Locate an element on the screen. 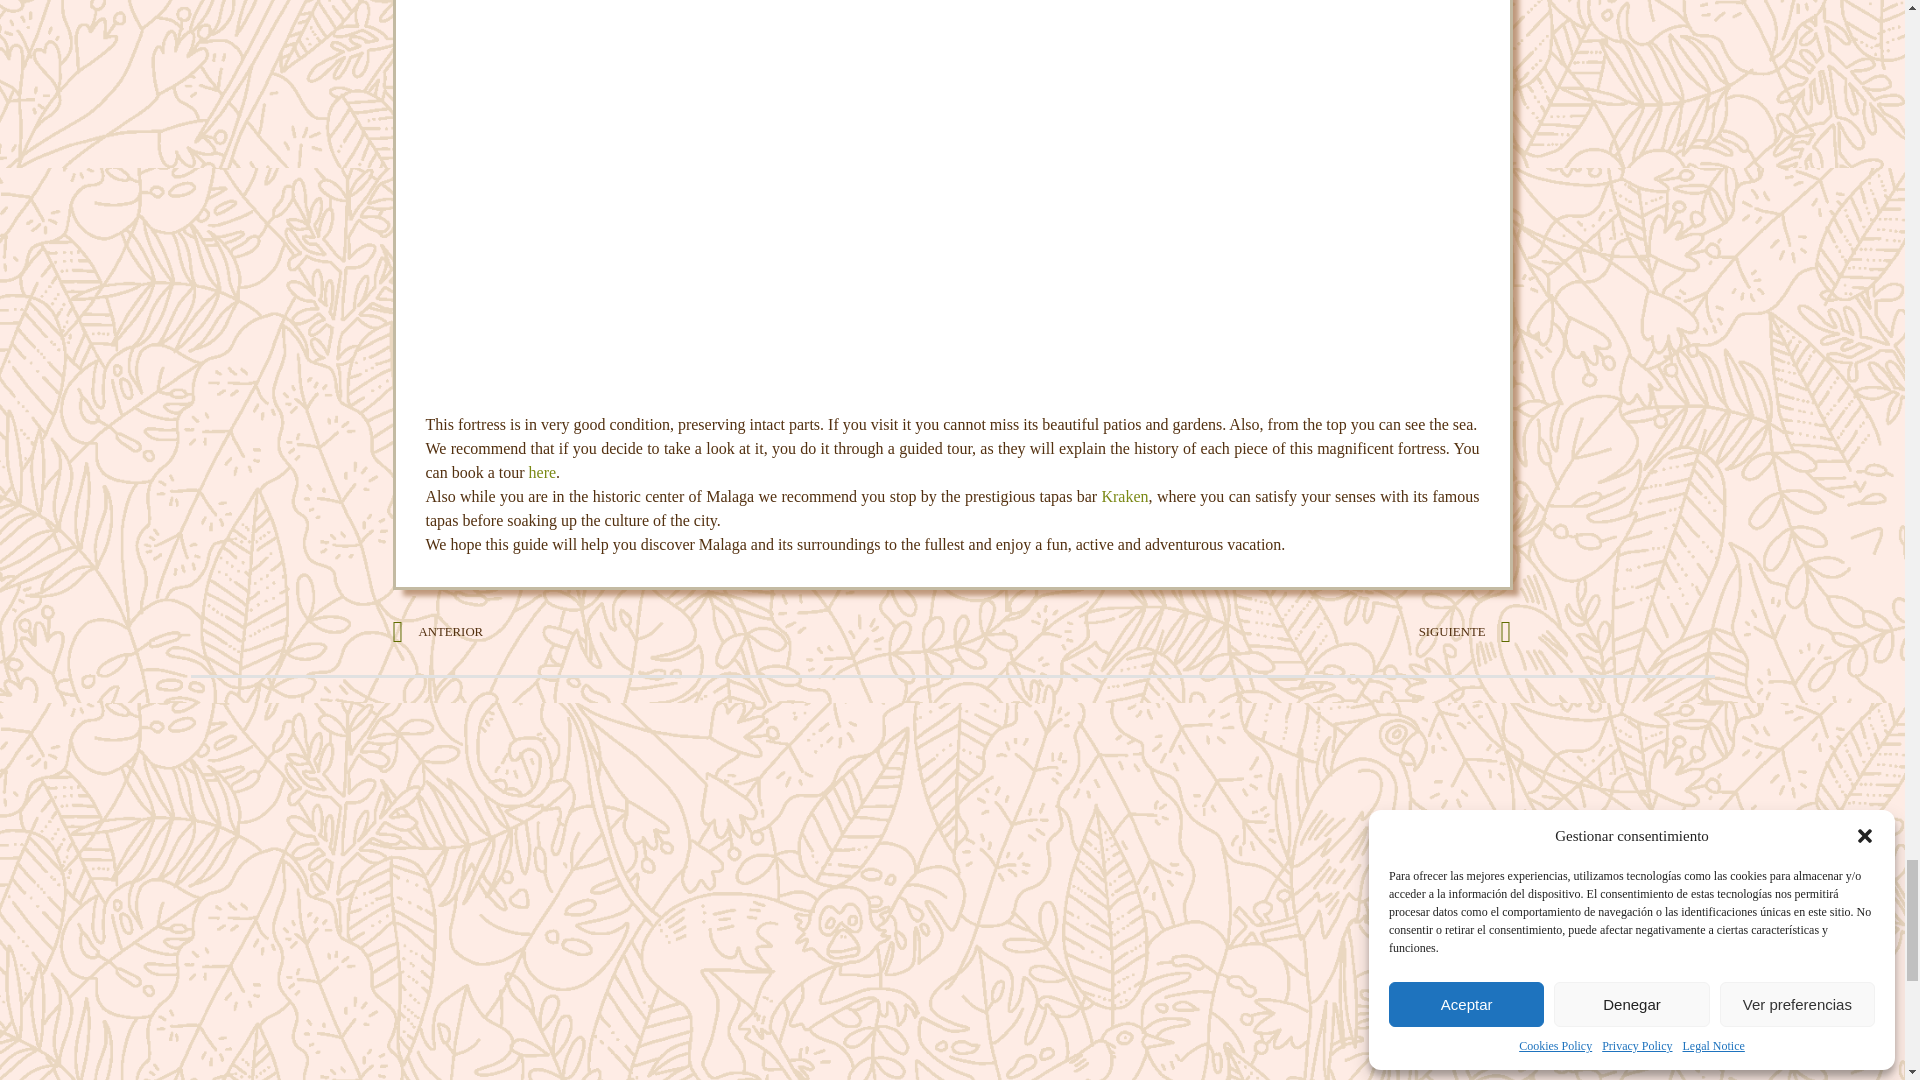 This screenshot has width=1920, height=1080. SIGUIENTE is located at coordinates (1232, 632).